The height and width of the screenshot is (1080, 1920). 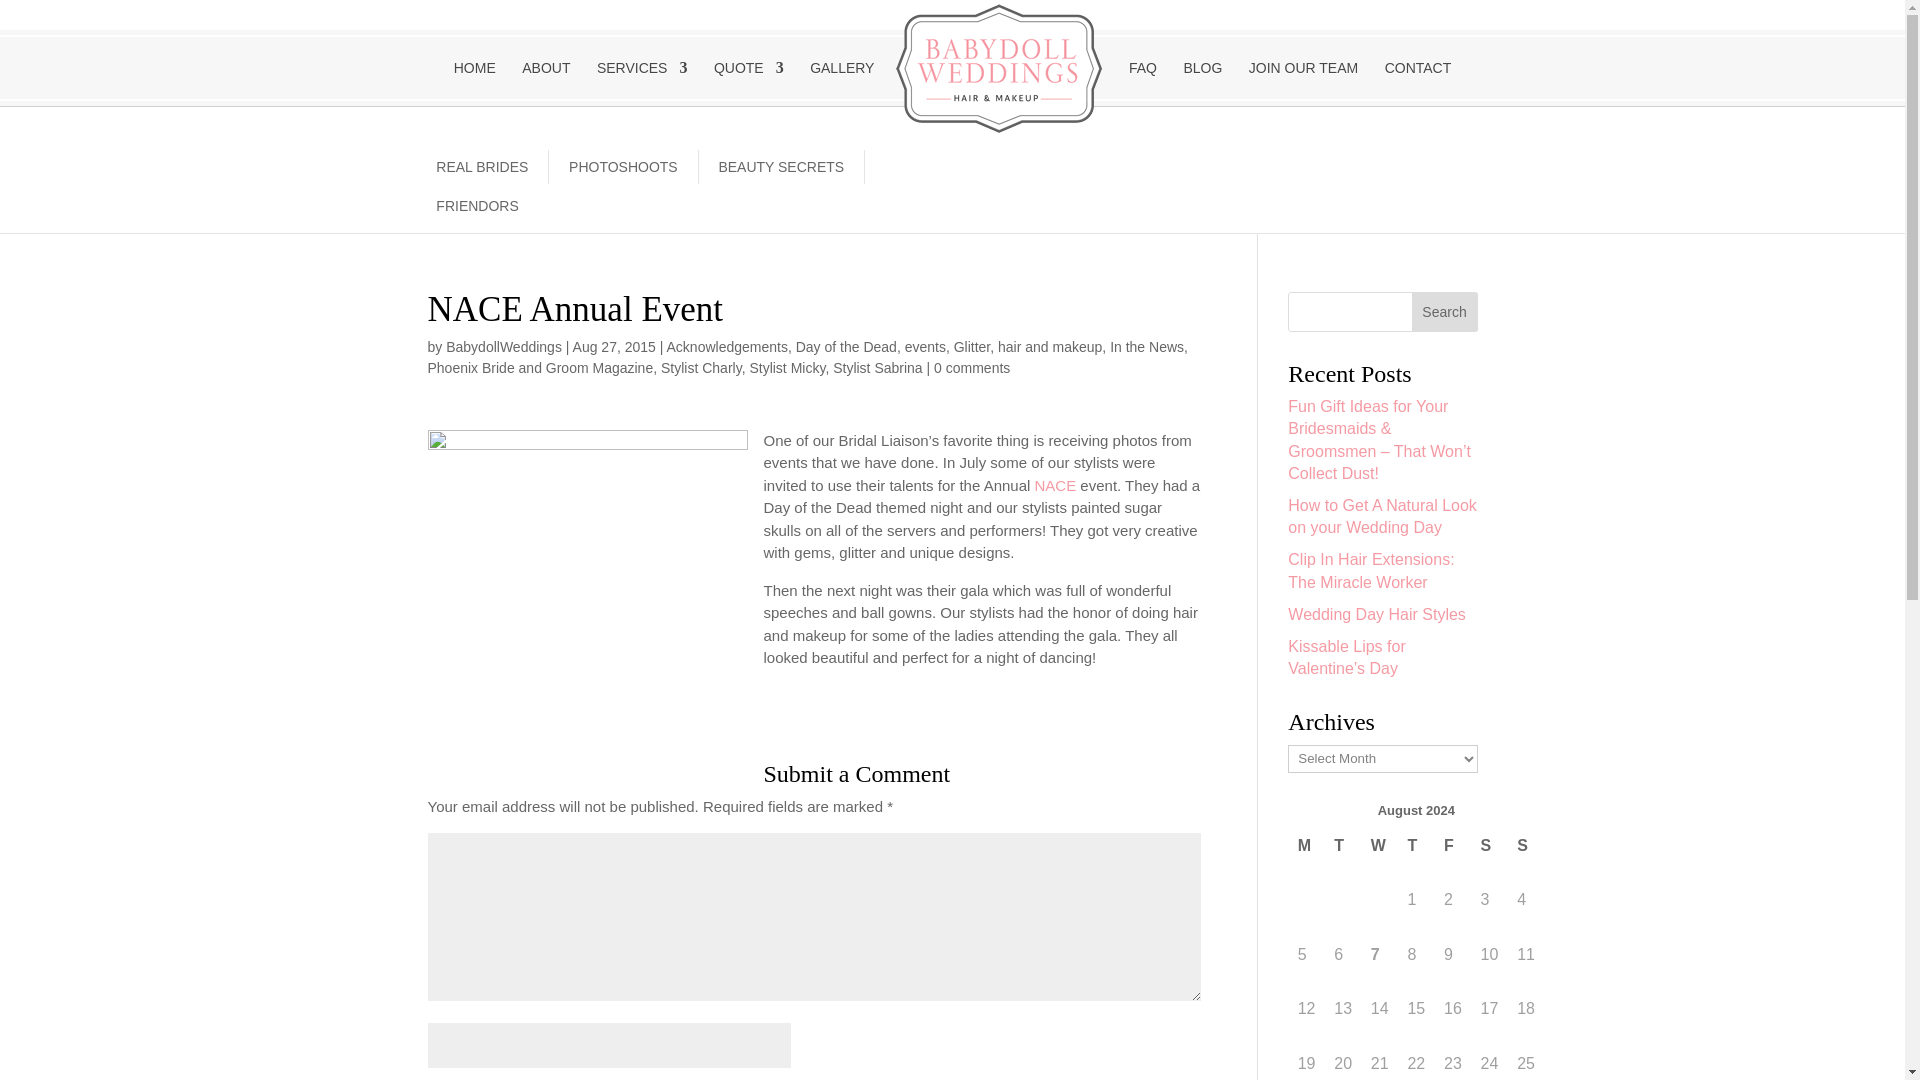 What do you see at coordinates (504, 347) in the screenshot?
I see `Posts by BabydollWeddings` at bounding box center [504, 347].